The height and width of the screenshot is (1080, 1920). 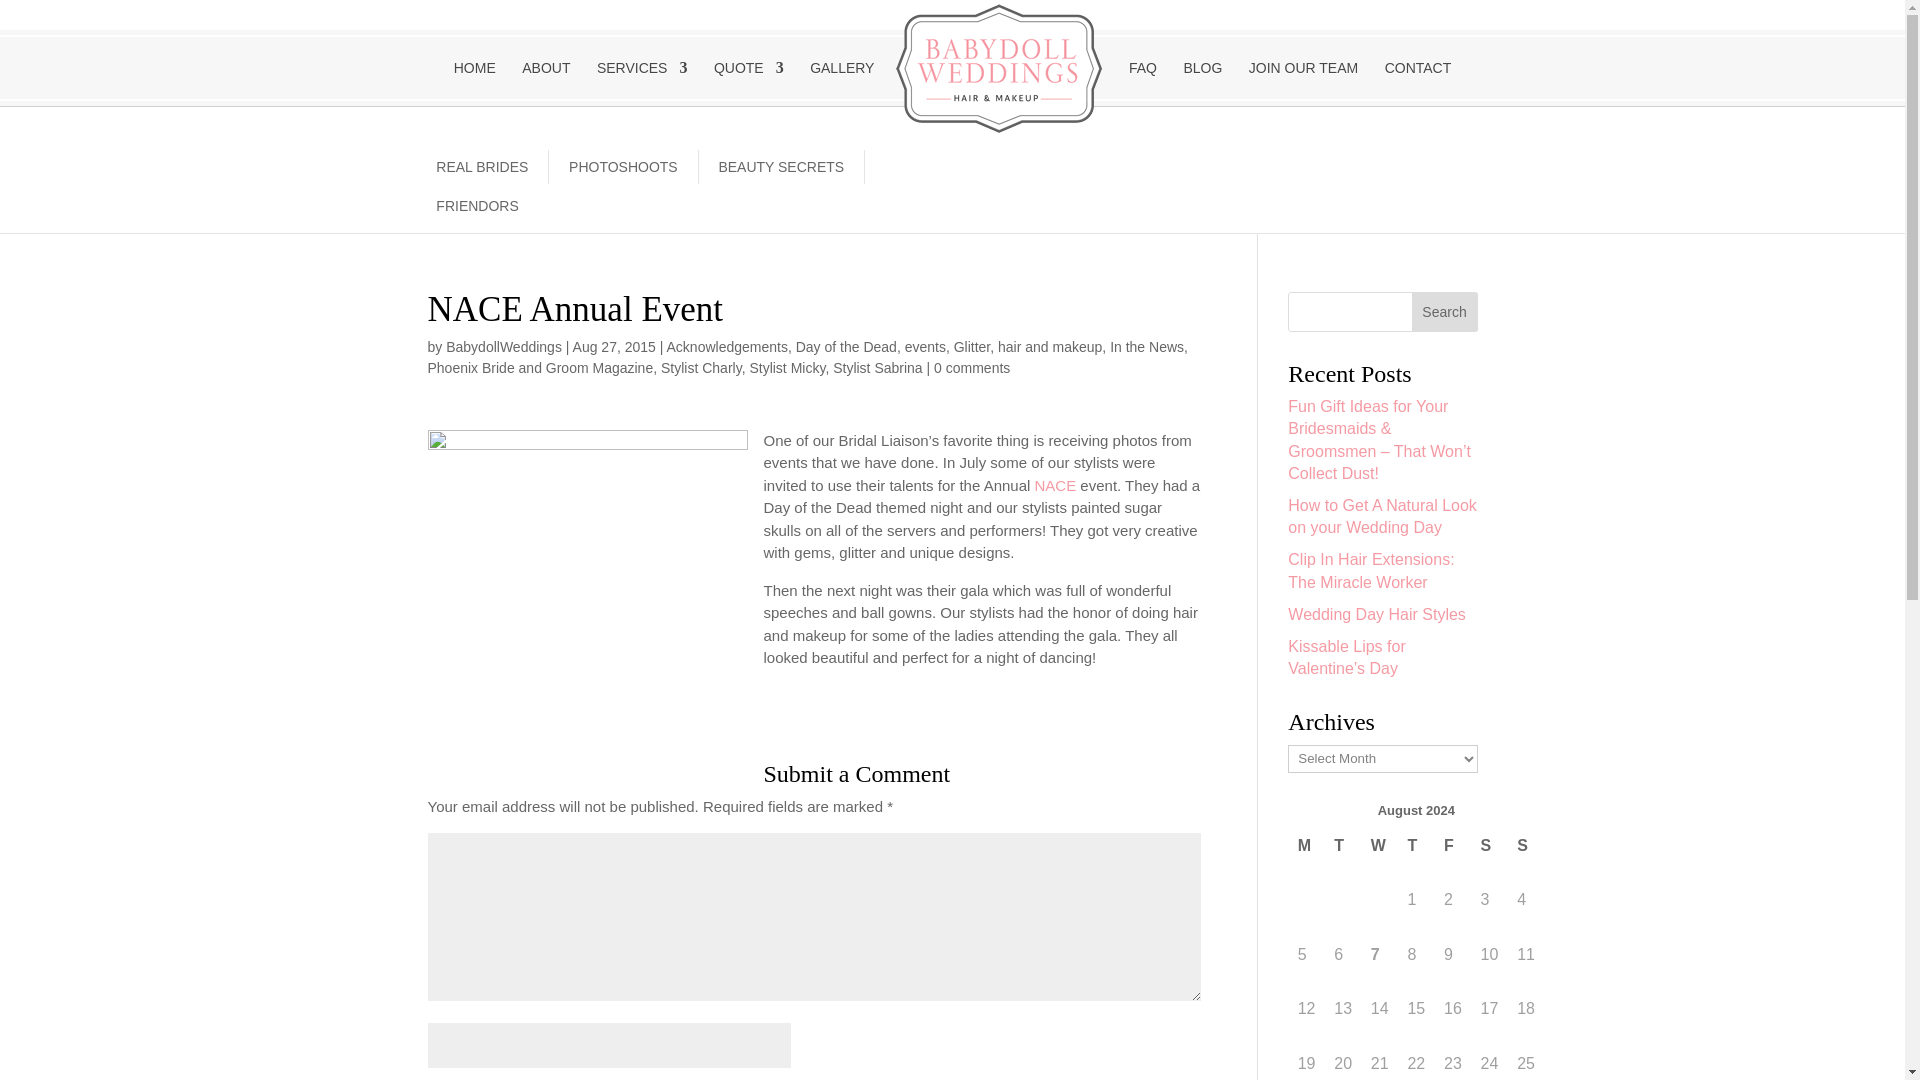 What do you see at coordinates (504, 347) in the screenshot?
I see `Posts by BabydollWeddings` at bounding box center [504, 347].